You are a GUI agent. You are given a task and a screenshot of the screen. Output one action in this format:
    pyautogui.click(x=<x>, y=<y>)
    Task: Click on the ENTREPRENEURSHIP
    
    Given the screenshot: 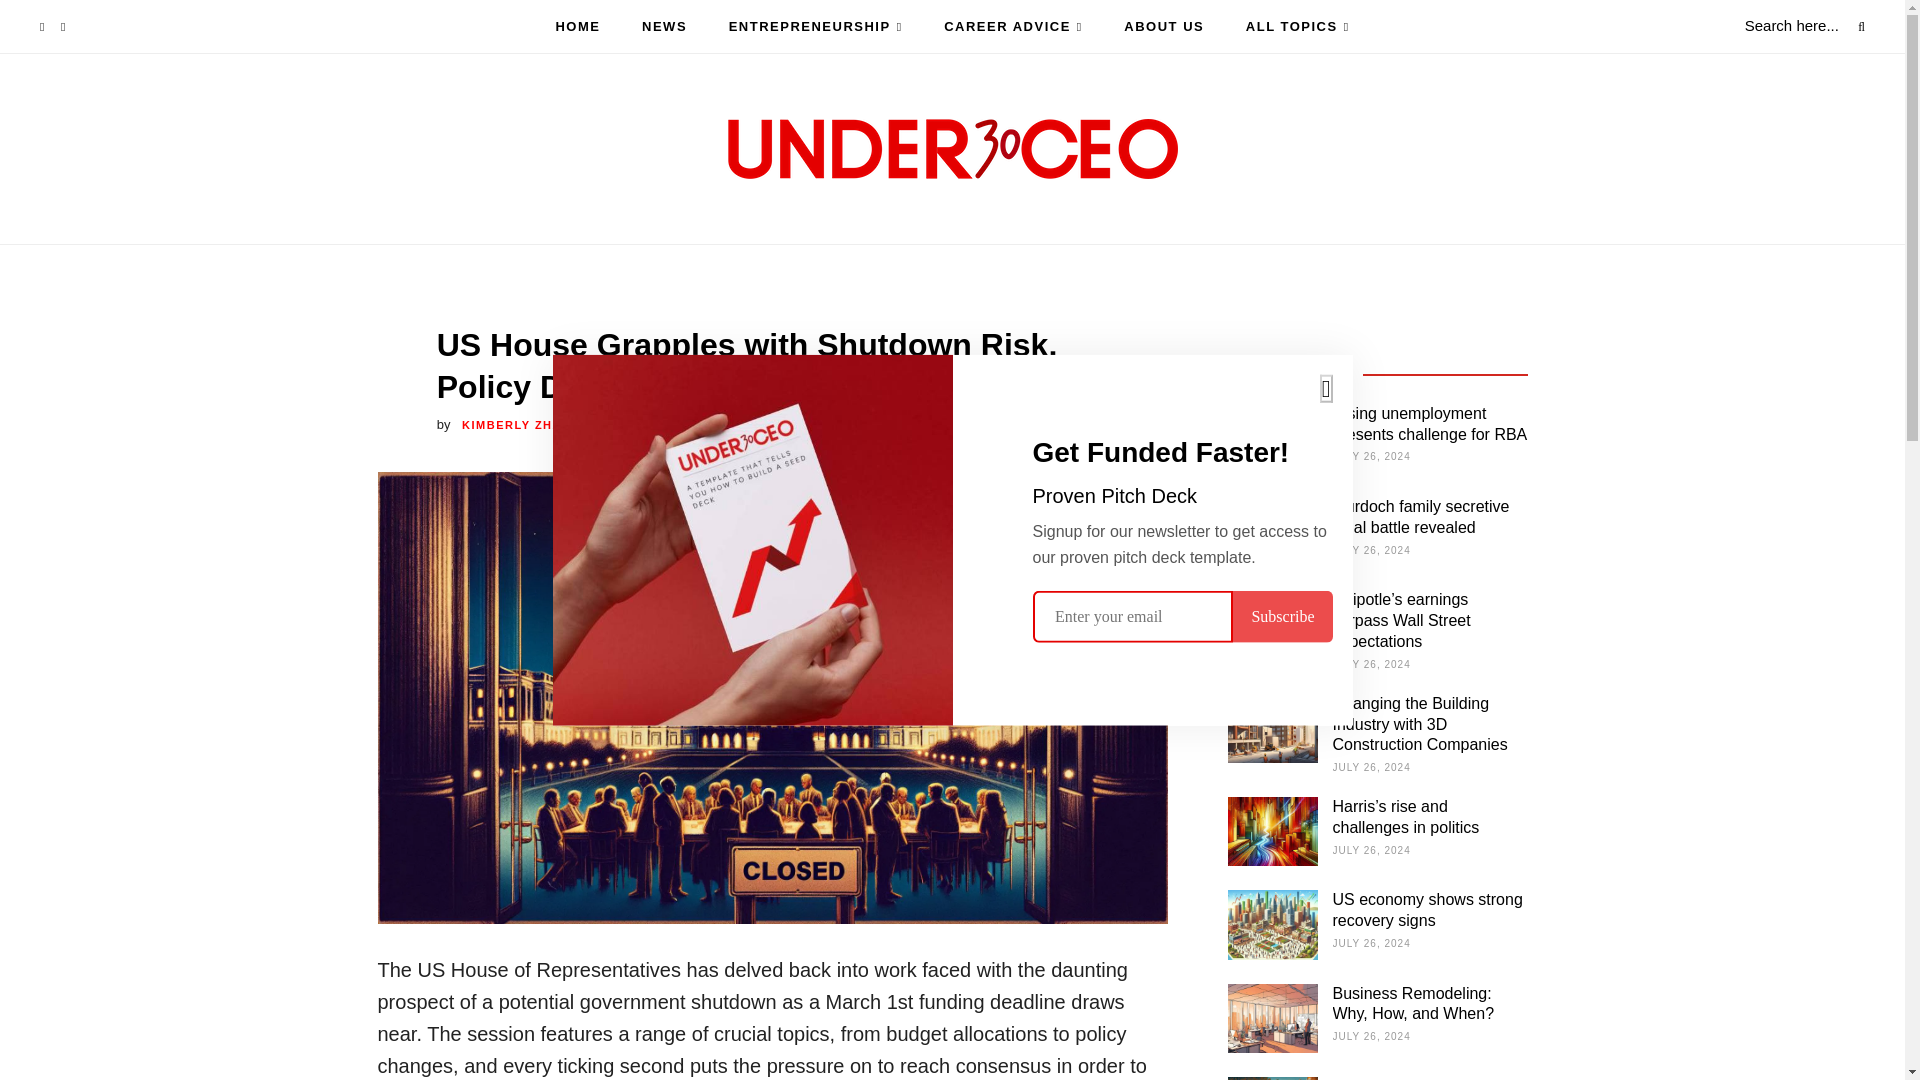 What is the action you would take?
    pyautogui.click(x=816, y=27)
    